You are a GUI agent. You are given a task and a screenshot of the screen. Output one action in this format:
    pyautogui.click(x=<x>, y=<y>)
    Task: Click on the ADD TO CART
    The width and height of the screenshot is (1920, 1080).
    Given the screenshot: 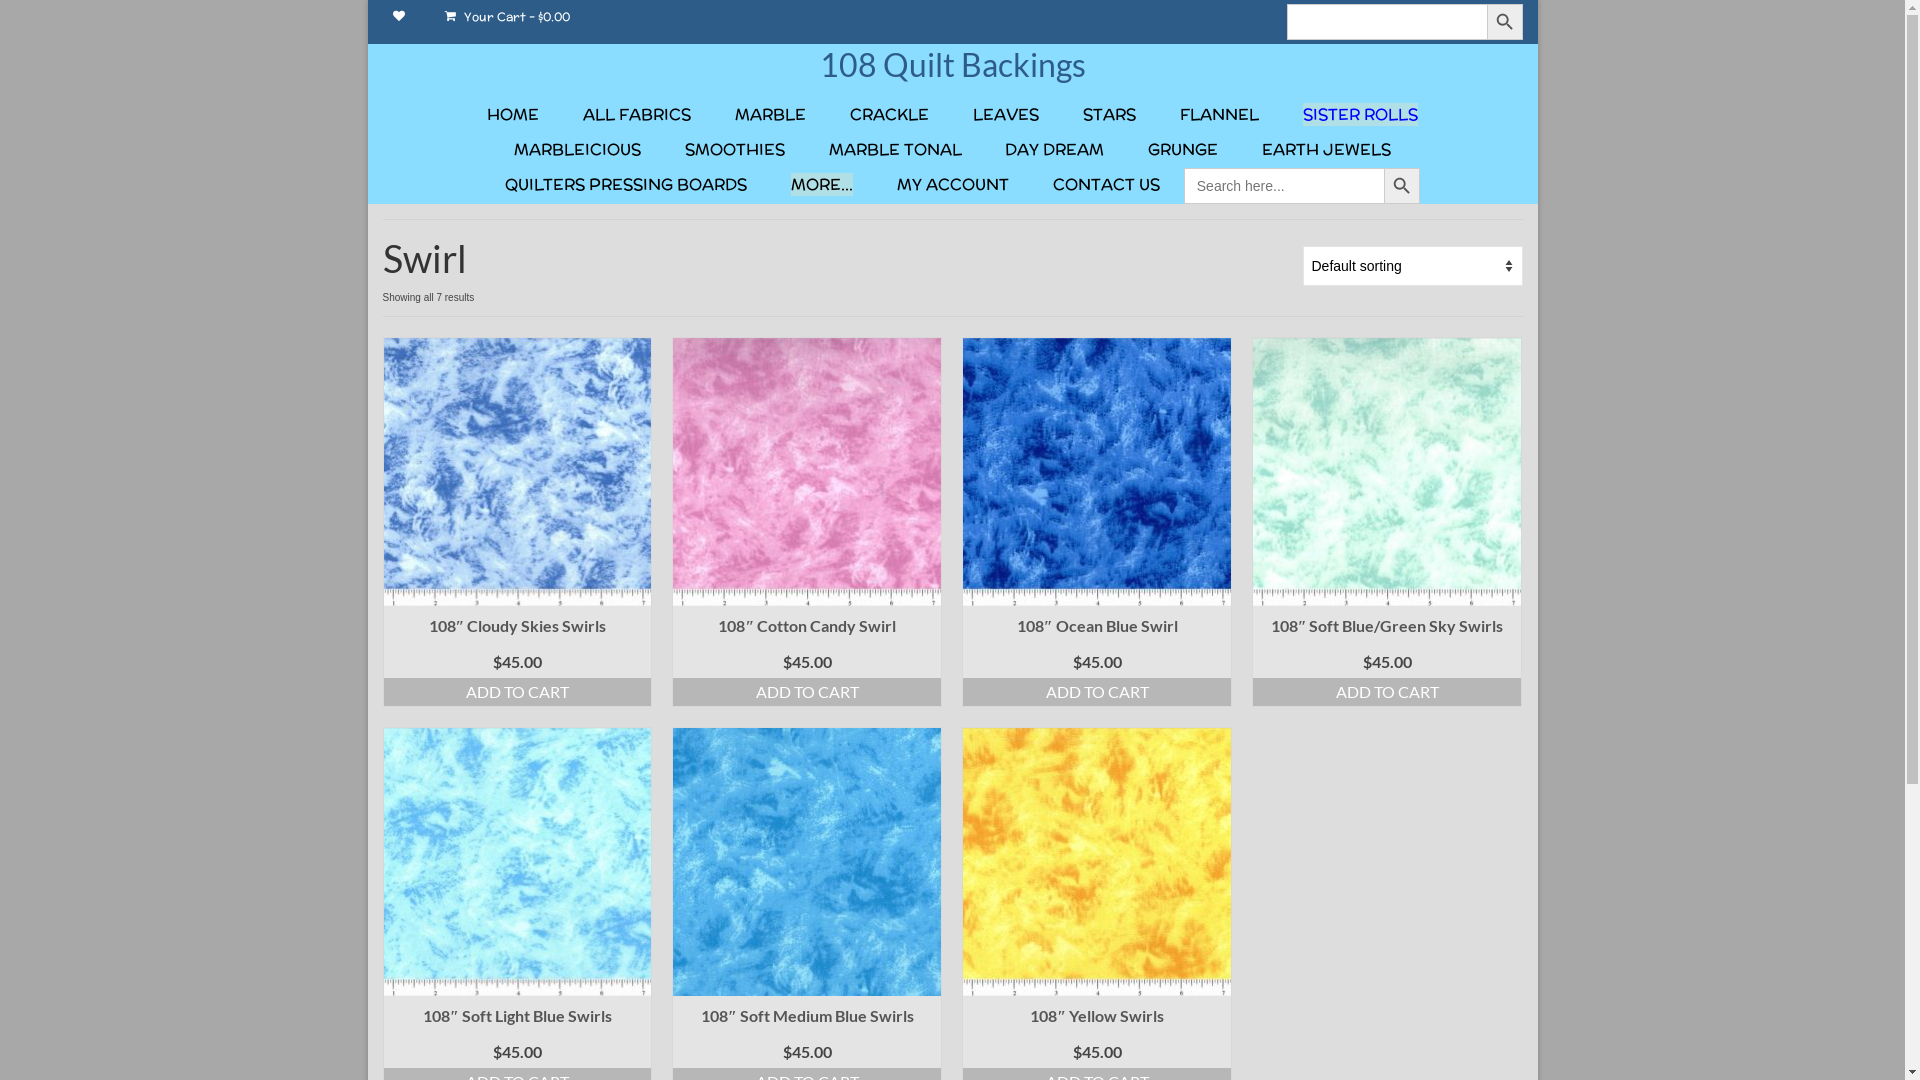 What is the action you would take?
    pyautogui.click(x=807, y=692)
    